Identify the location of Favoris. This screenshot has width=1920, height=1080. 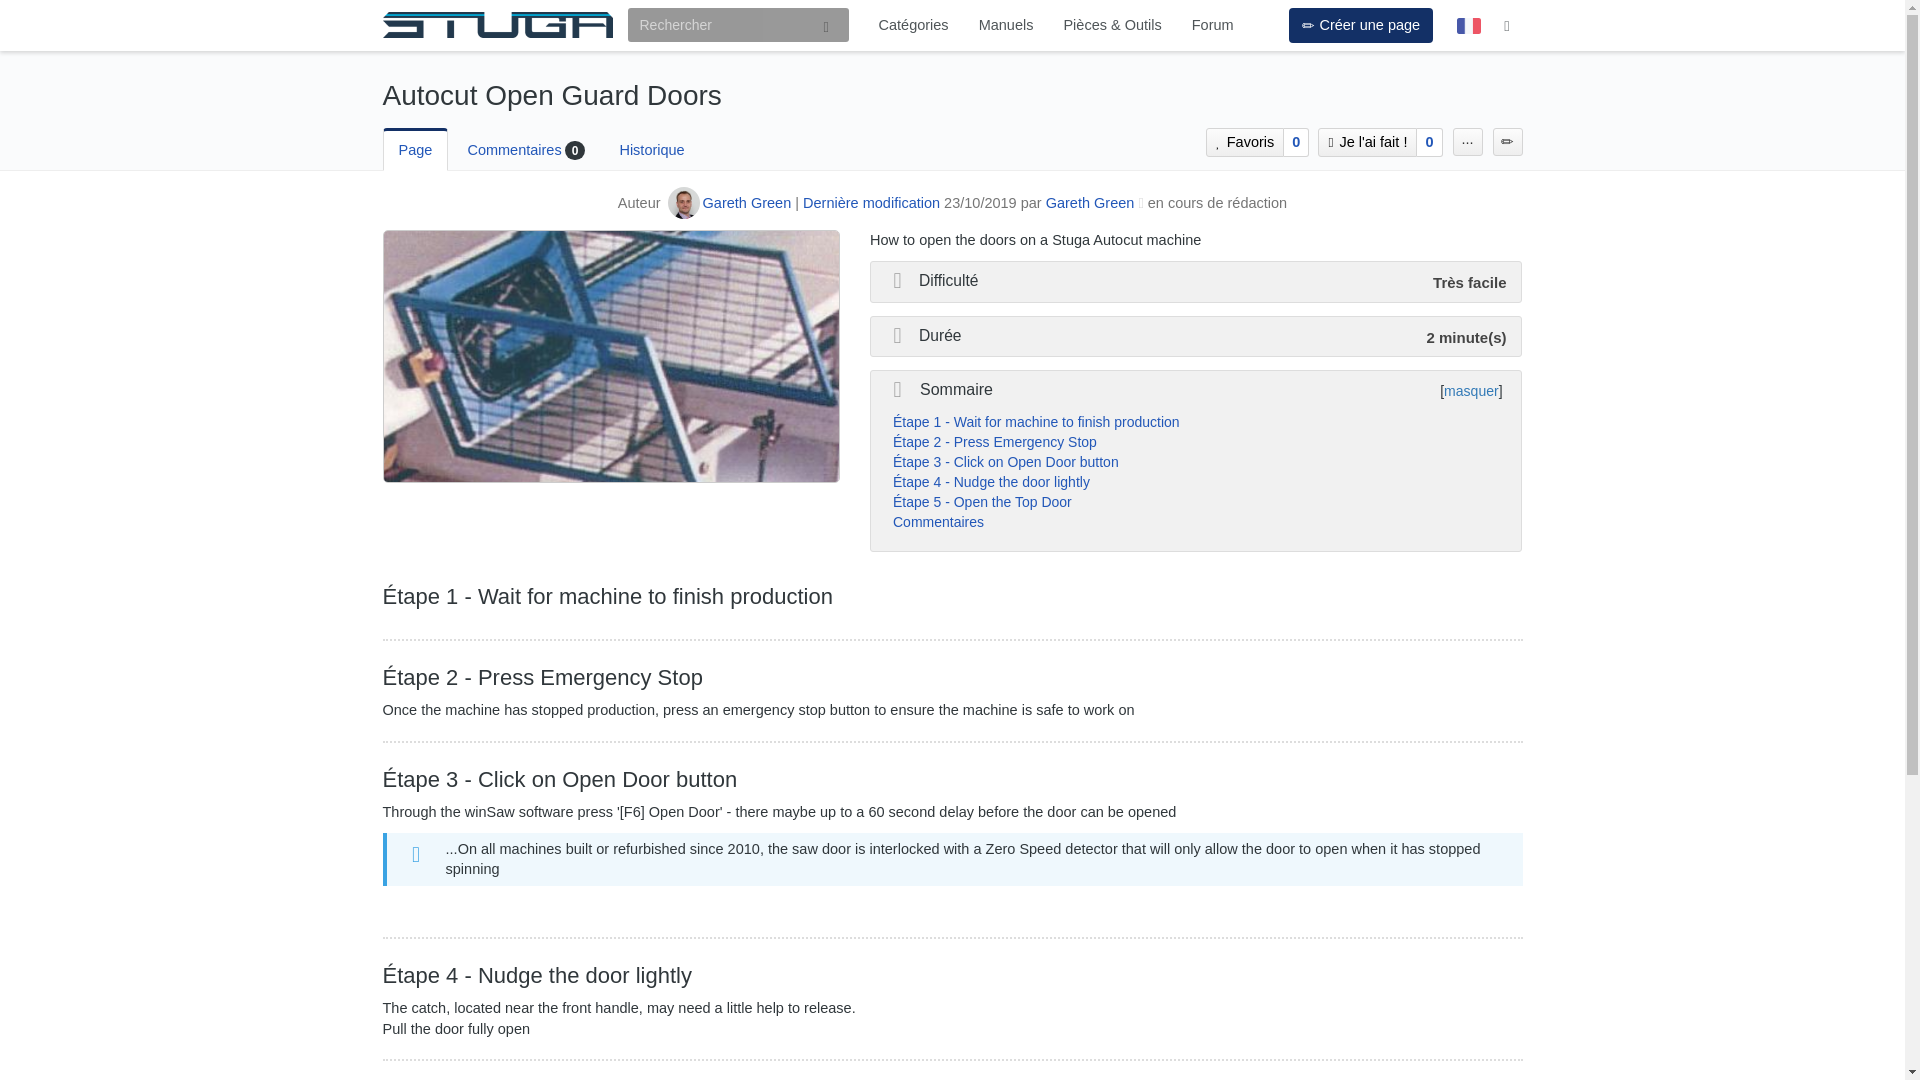
(1242, 142).